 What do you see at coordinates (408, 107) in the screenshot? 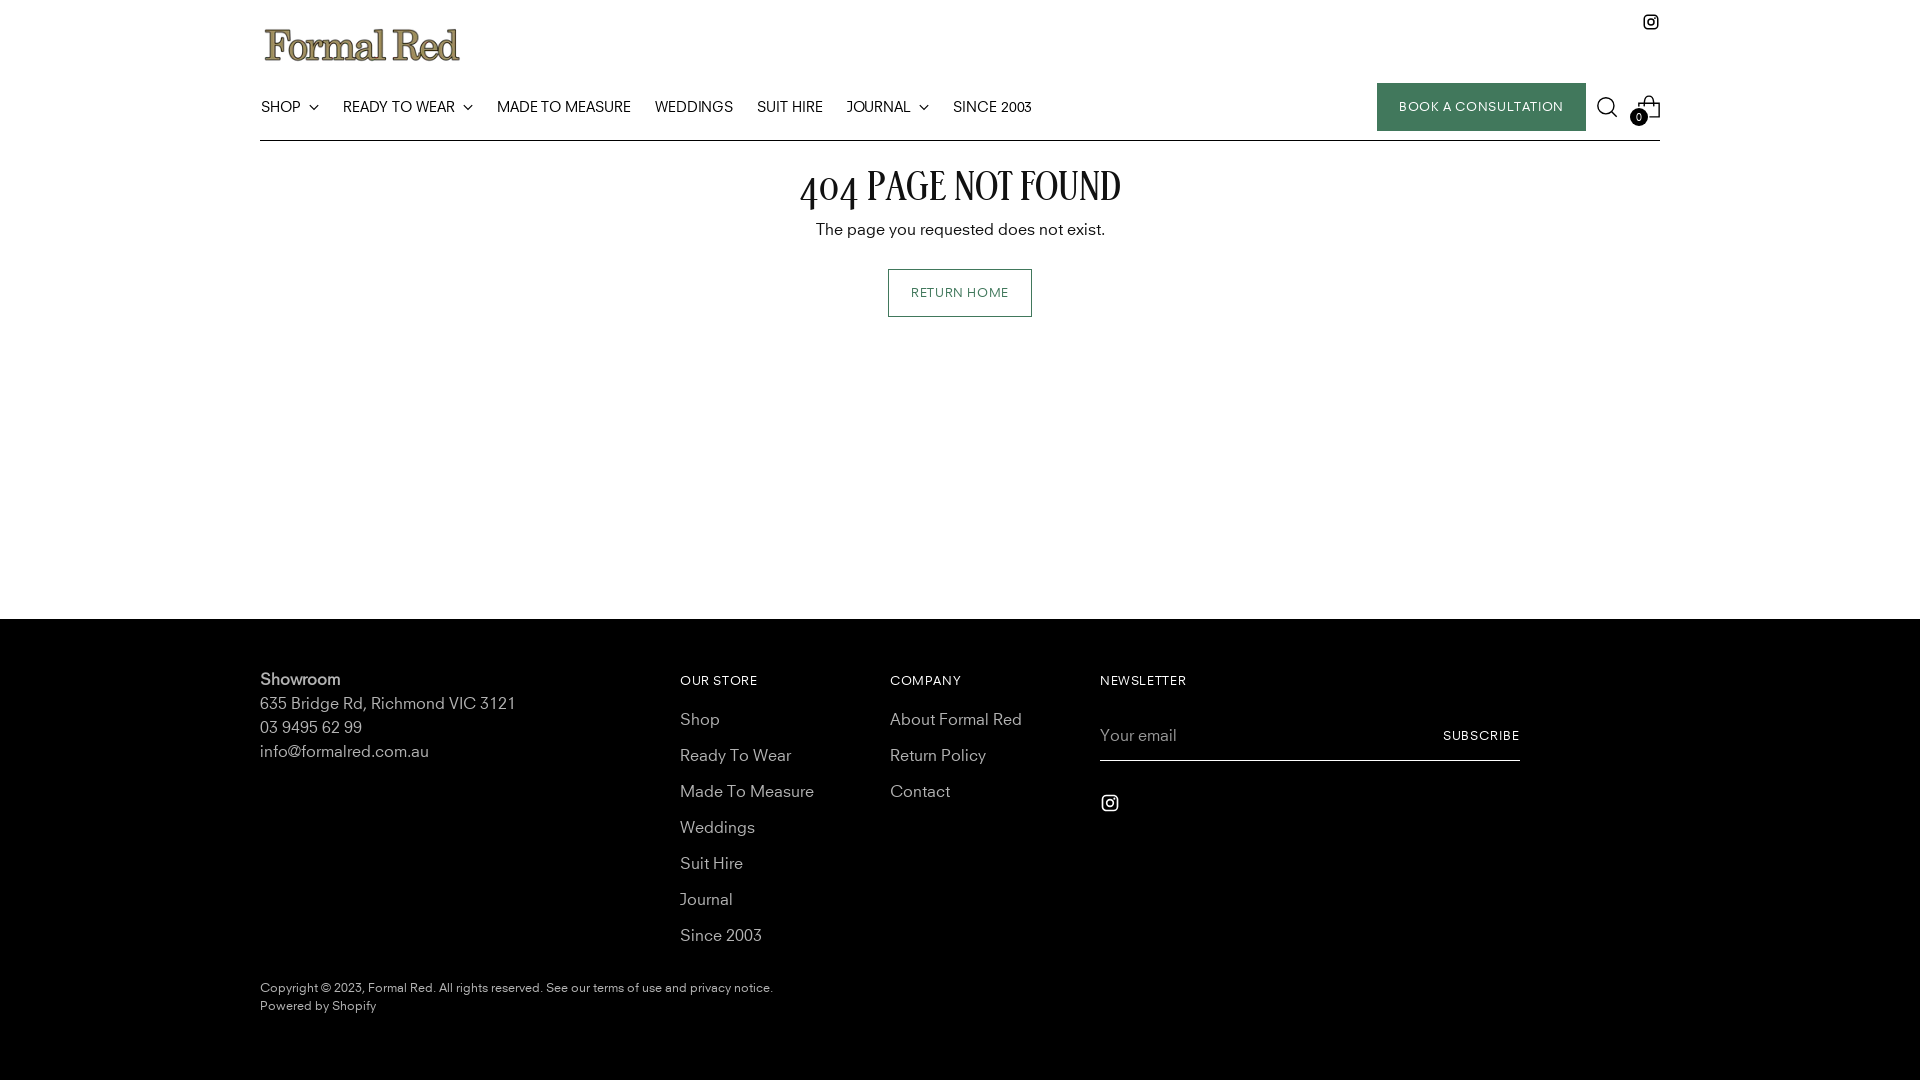
I see `READY TO WEAR` at bounding box center [408, 107].